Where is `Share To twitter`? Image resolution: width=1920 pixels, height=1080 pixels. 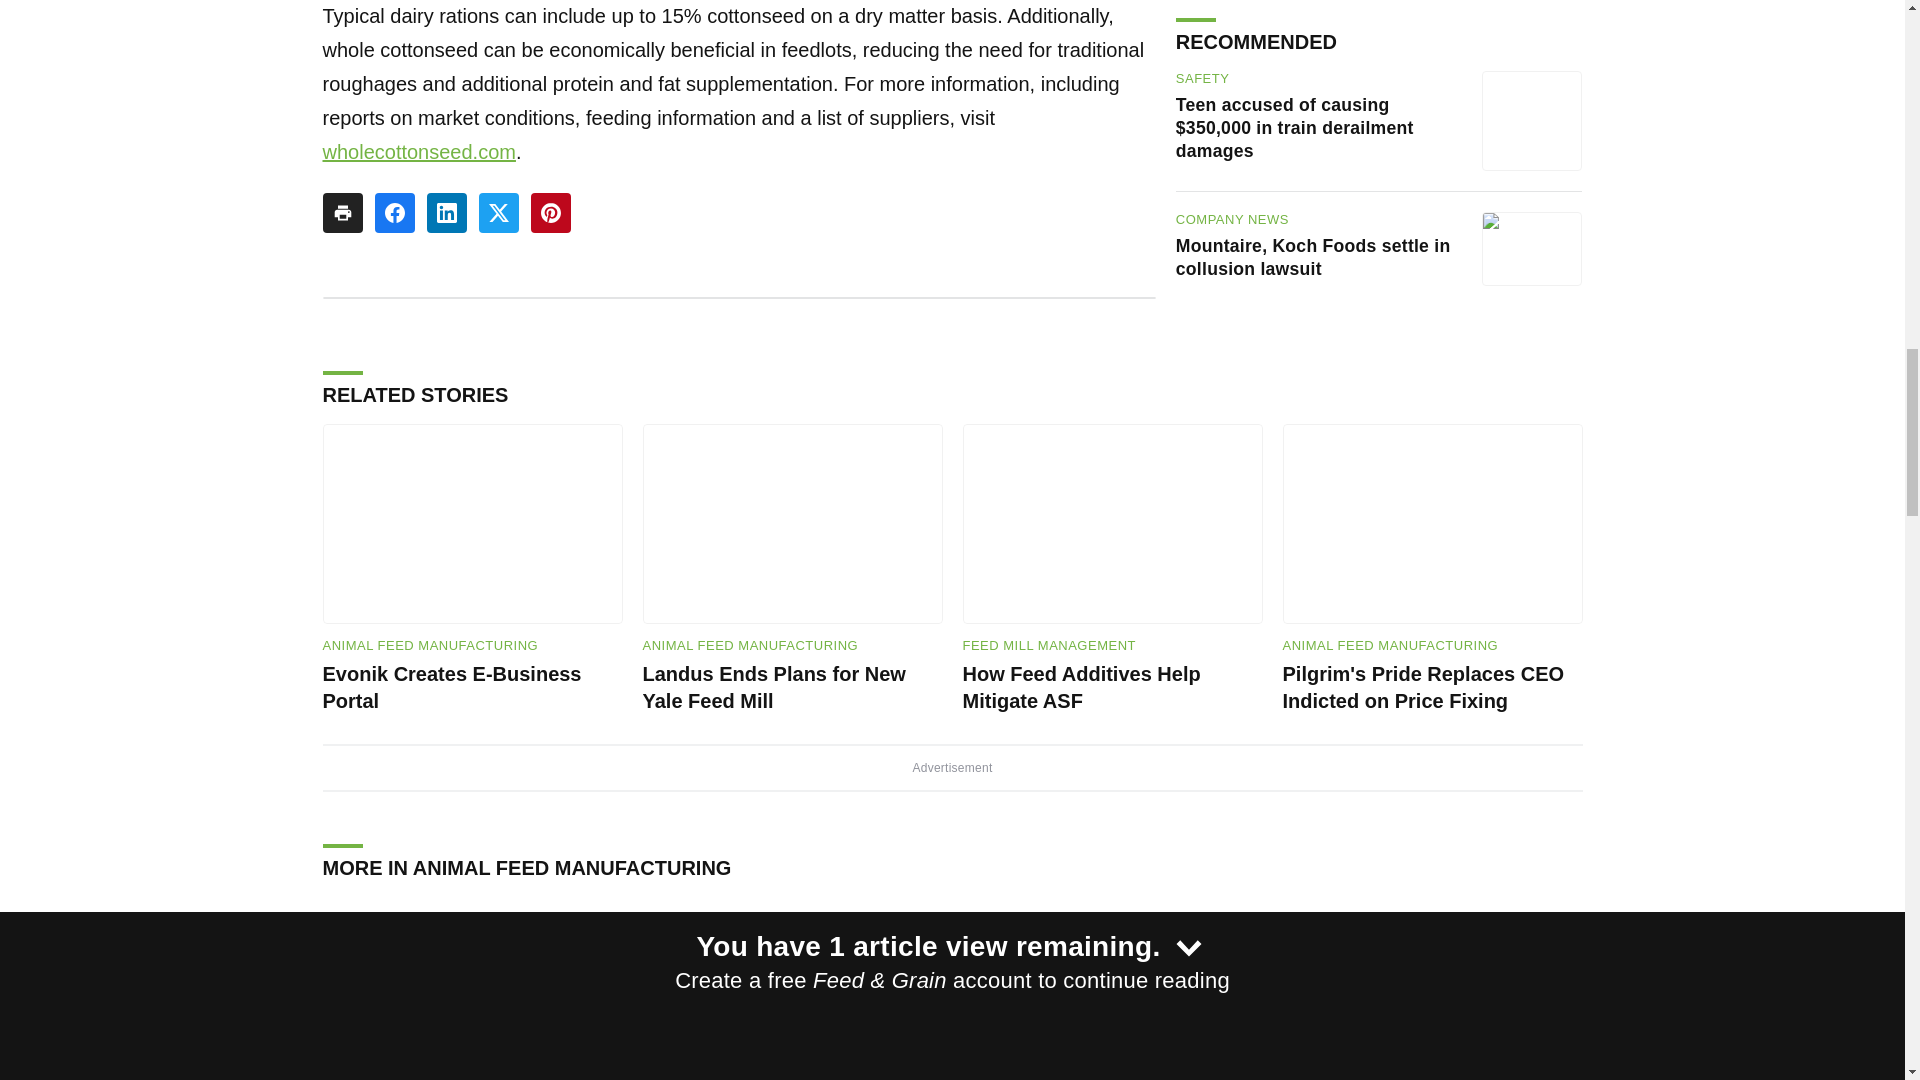
Share To twitter is located at coordinates (498, 213).